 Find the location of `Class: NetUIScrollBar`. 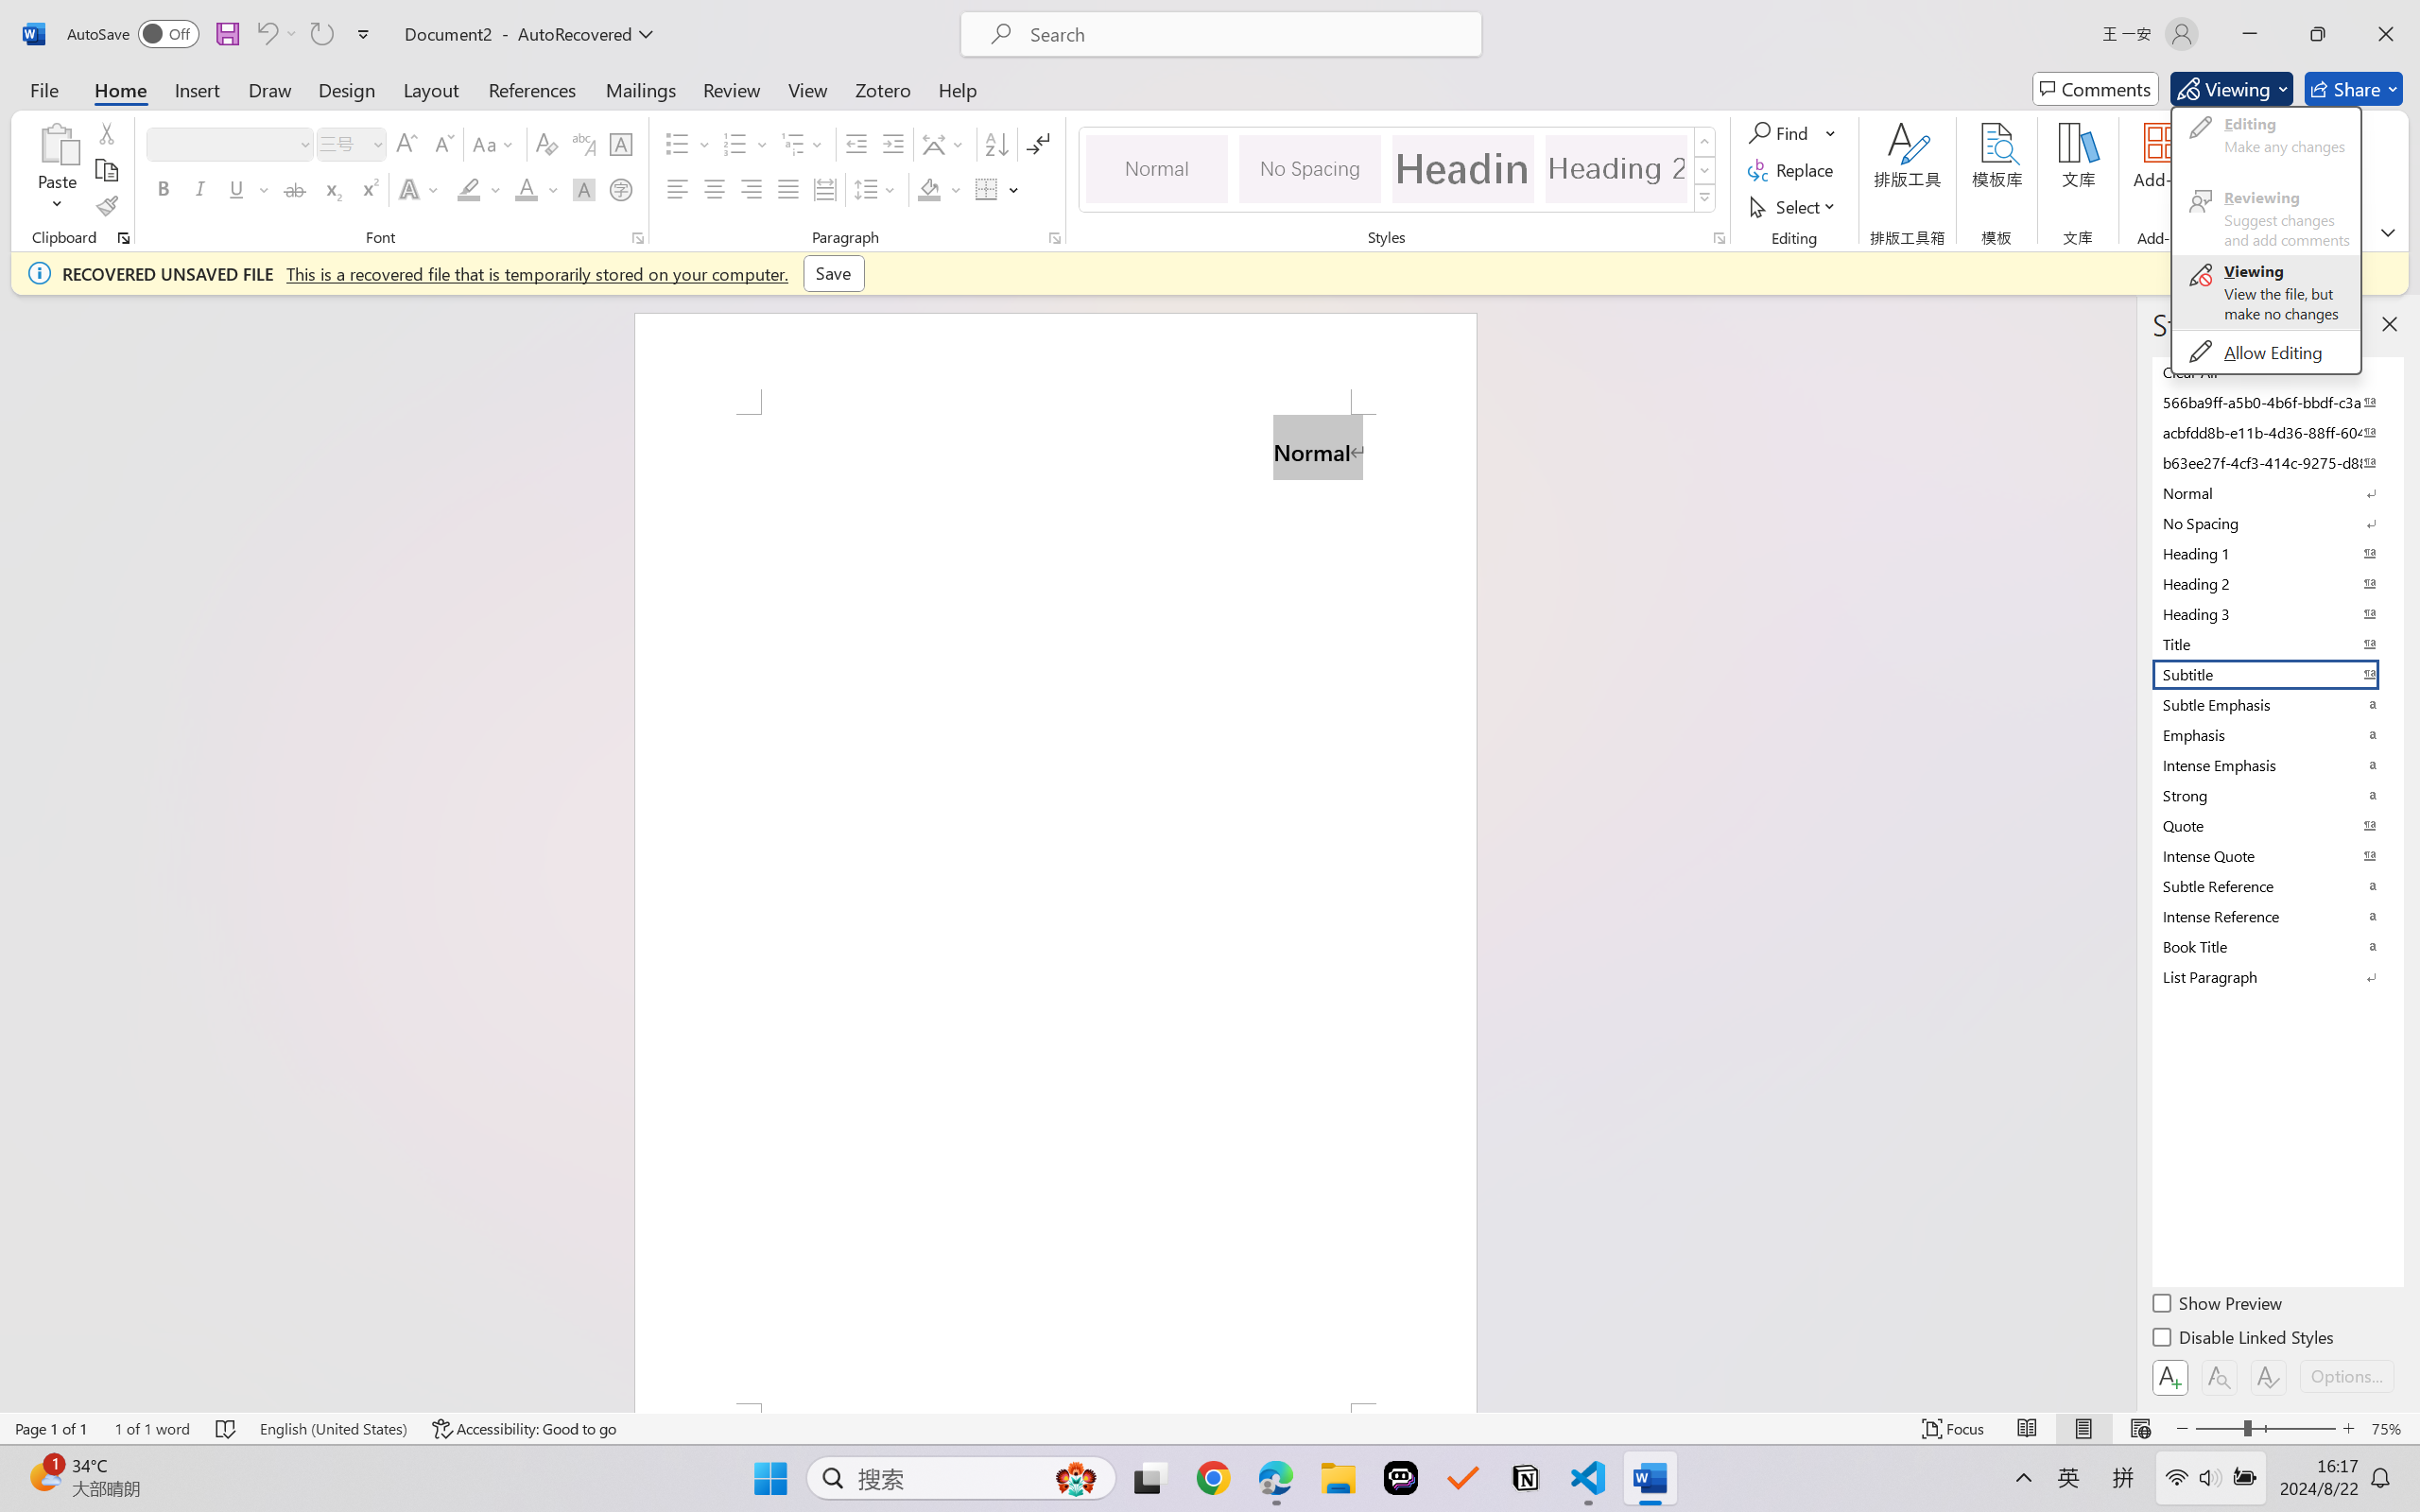

Class: NetUIScrollBar is located at coordinates (2124, 853).